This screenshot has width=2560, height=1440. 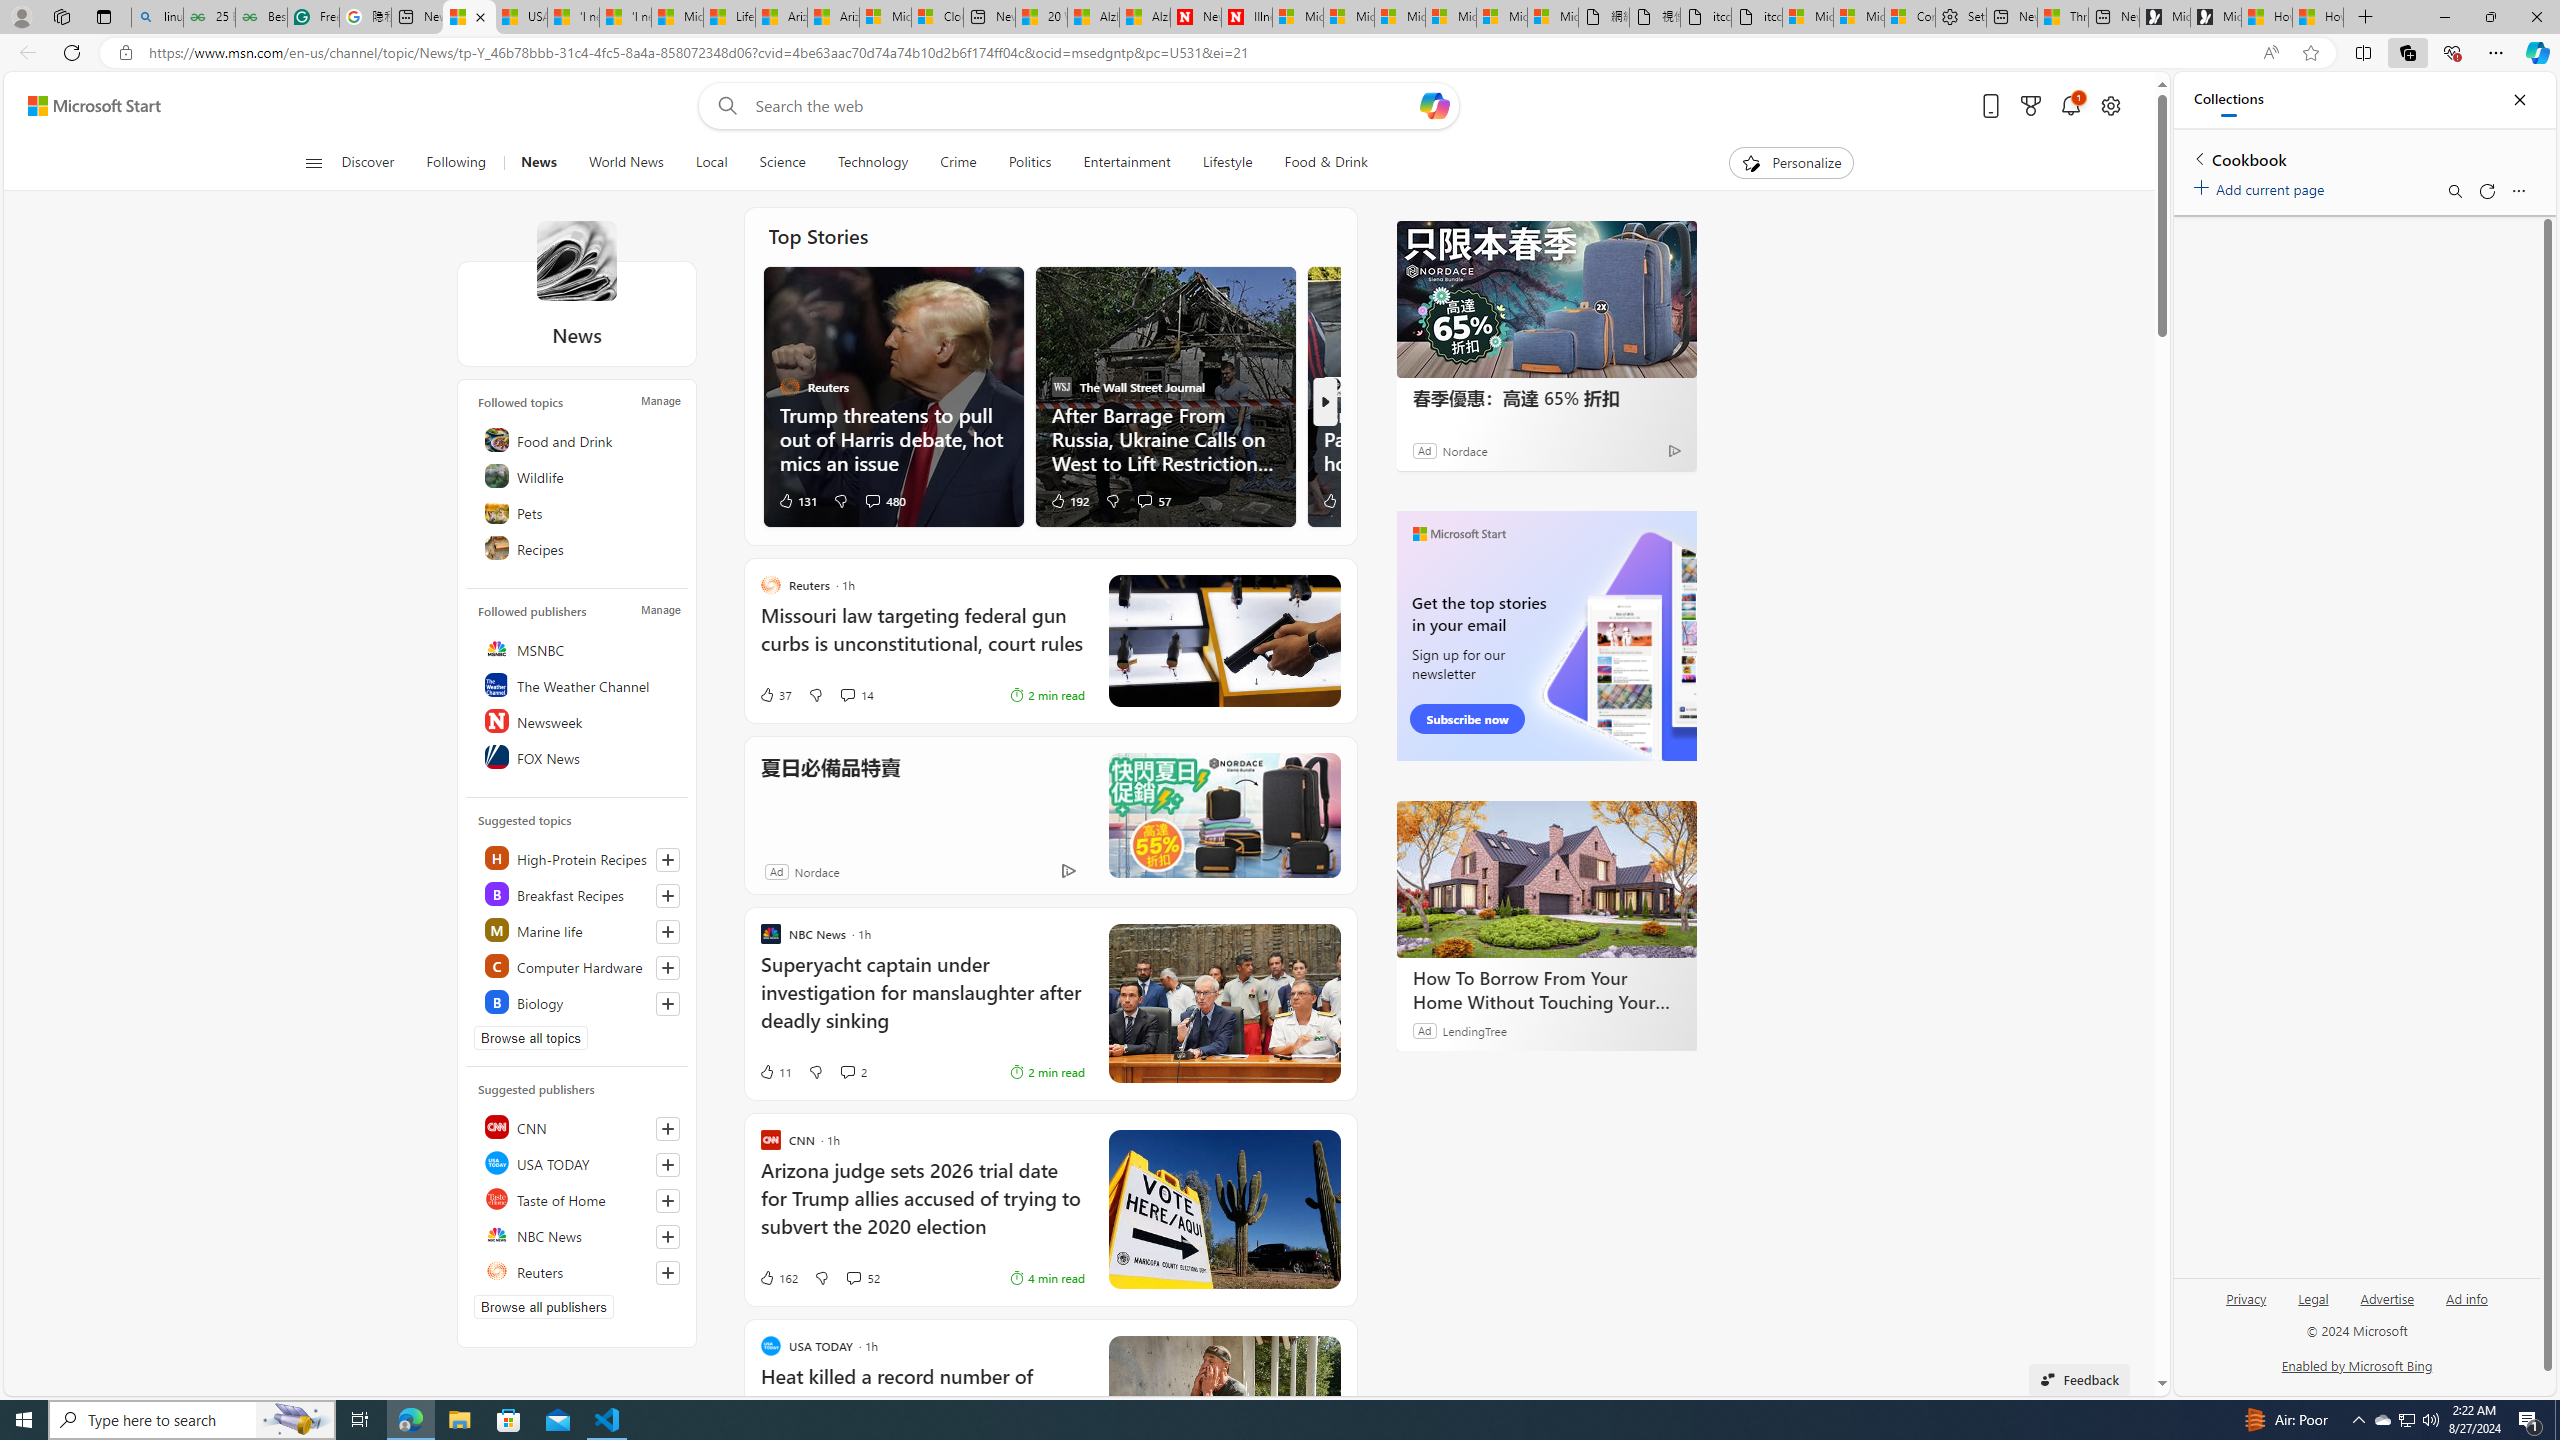 What do you see at coordinates (1195, 17) in the screenshot?
I see `Newsweek - News, Analysis, Politics, Business, Technology` at bounding box center [1195, 17].